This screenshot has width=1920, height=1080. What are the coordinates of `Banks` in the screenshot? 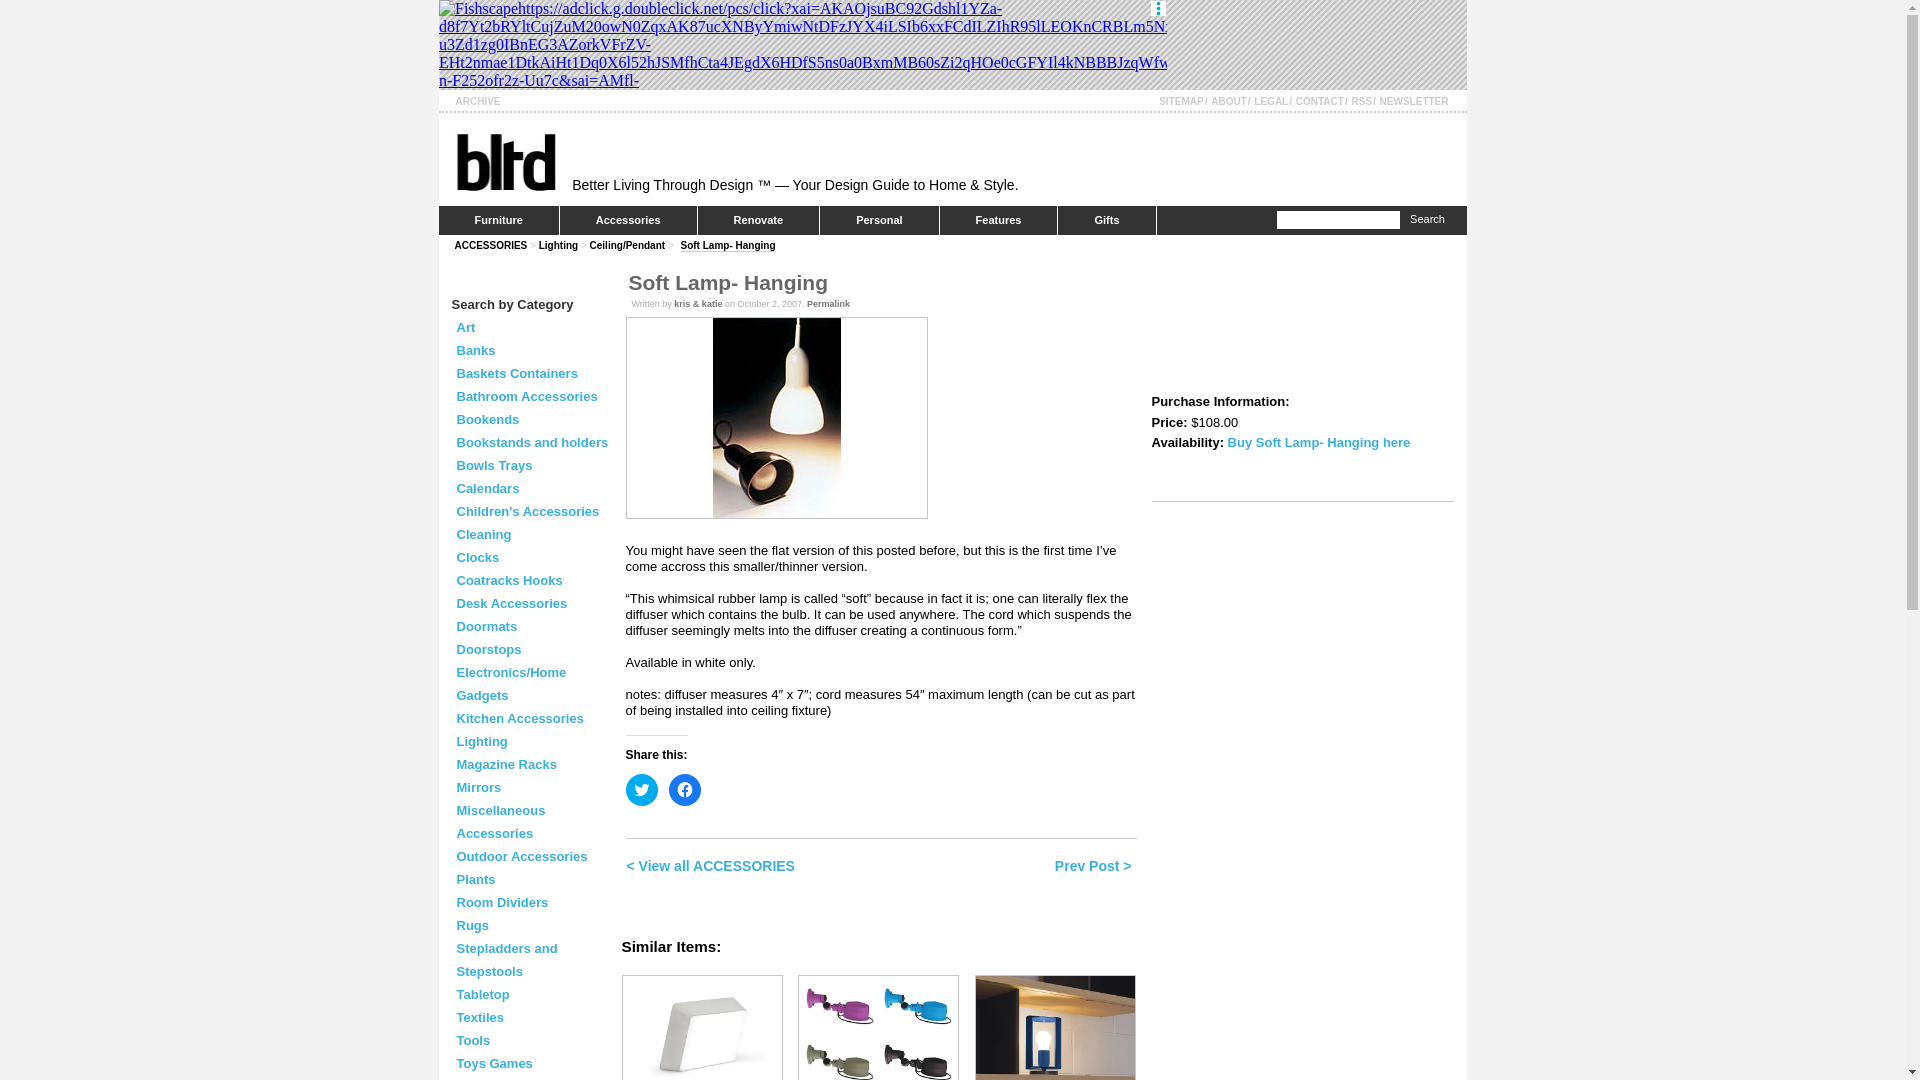 It's located at (476, 350).